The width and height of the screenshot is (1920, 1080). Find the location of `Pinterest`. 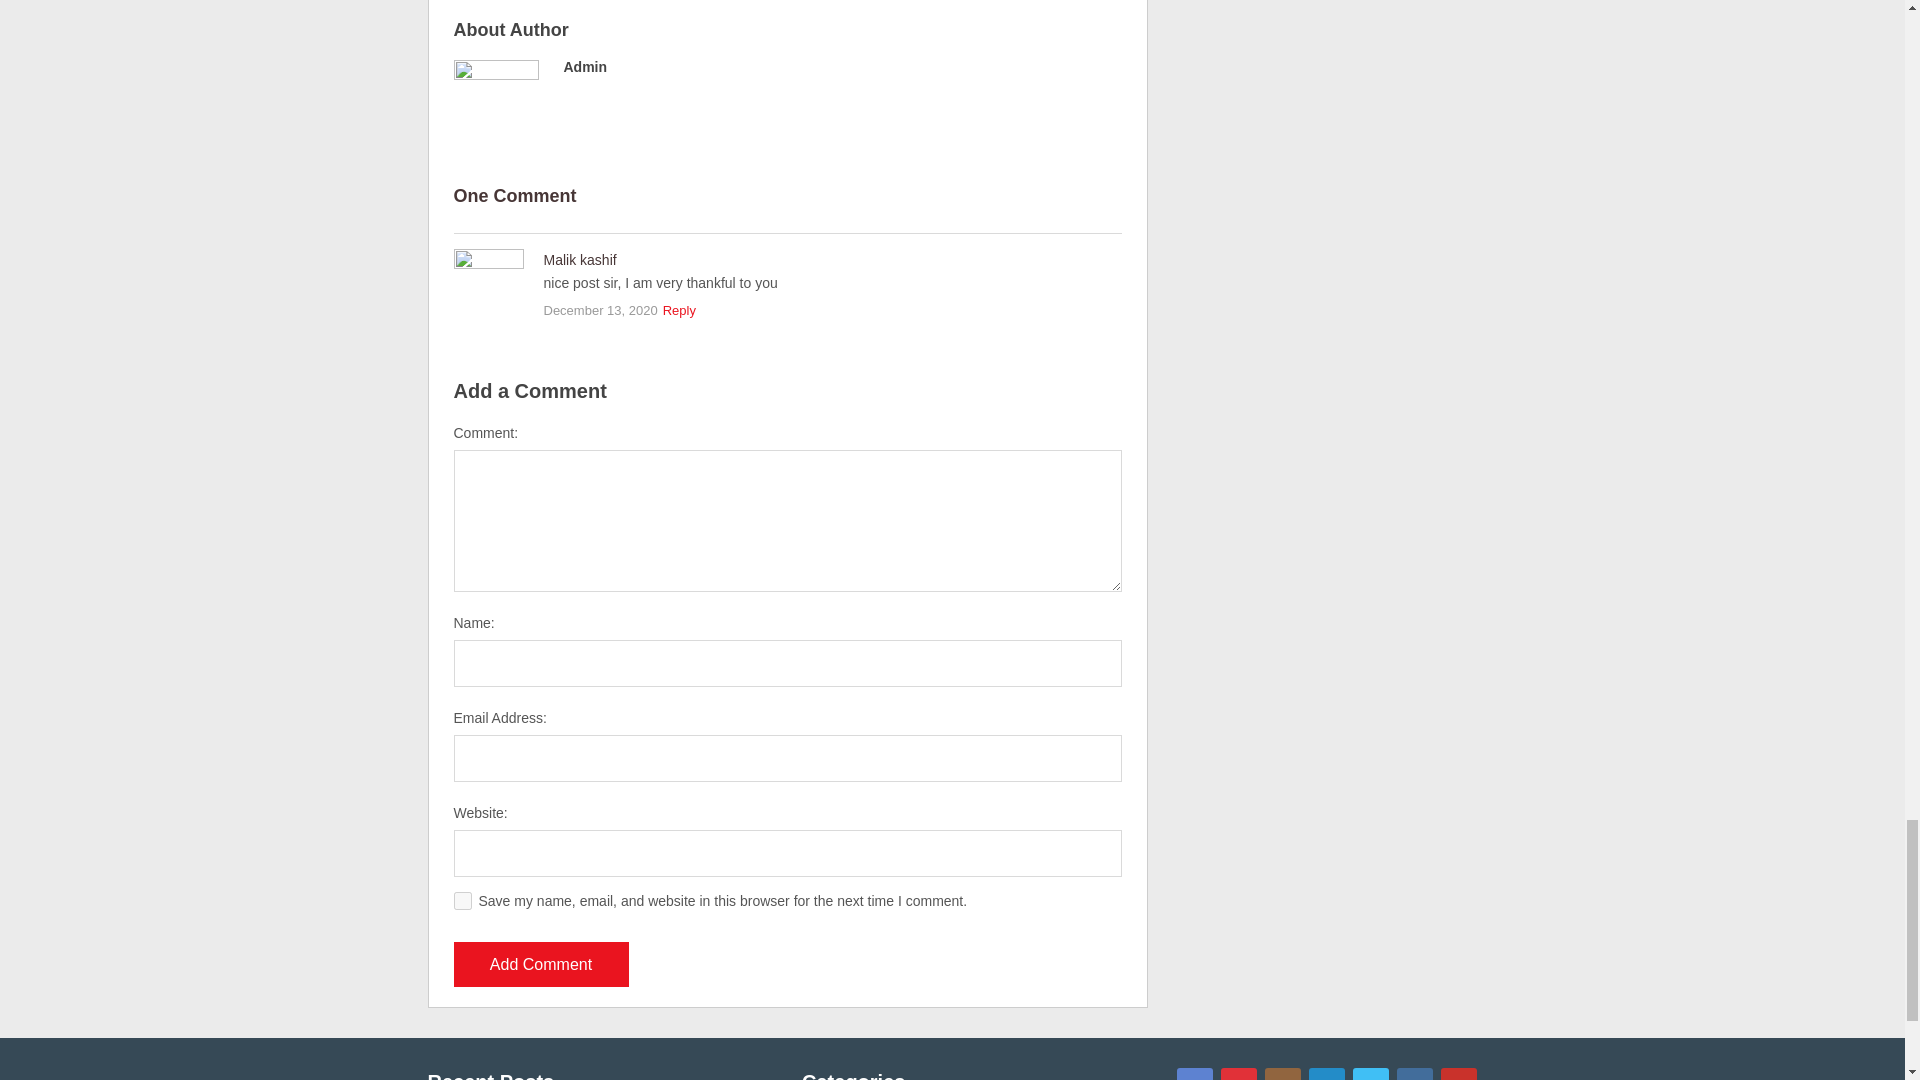

Pinterest is located at coordinates (1239, 1074).